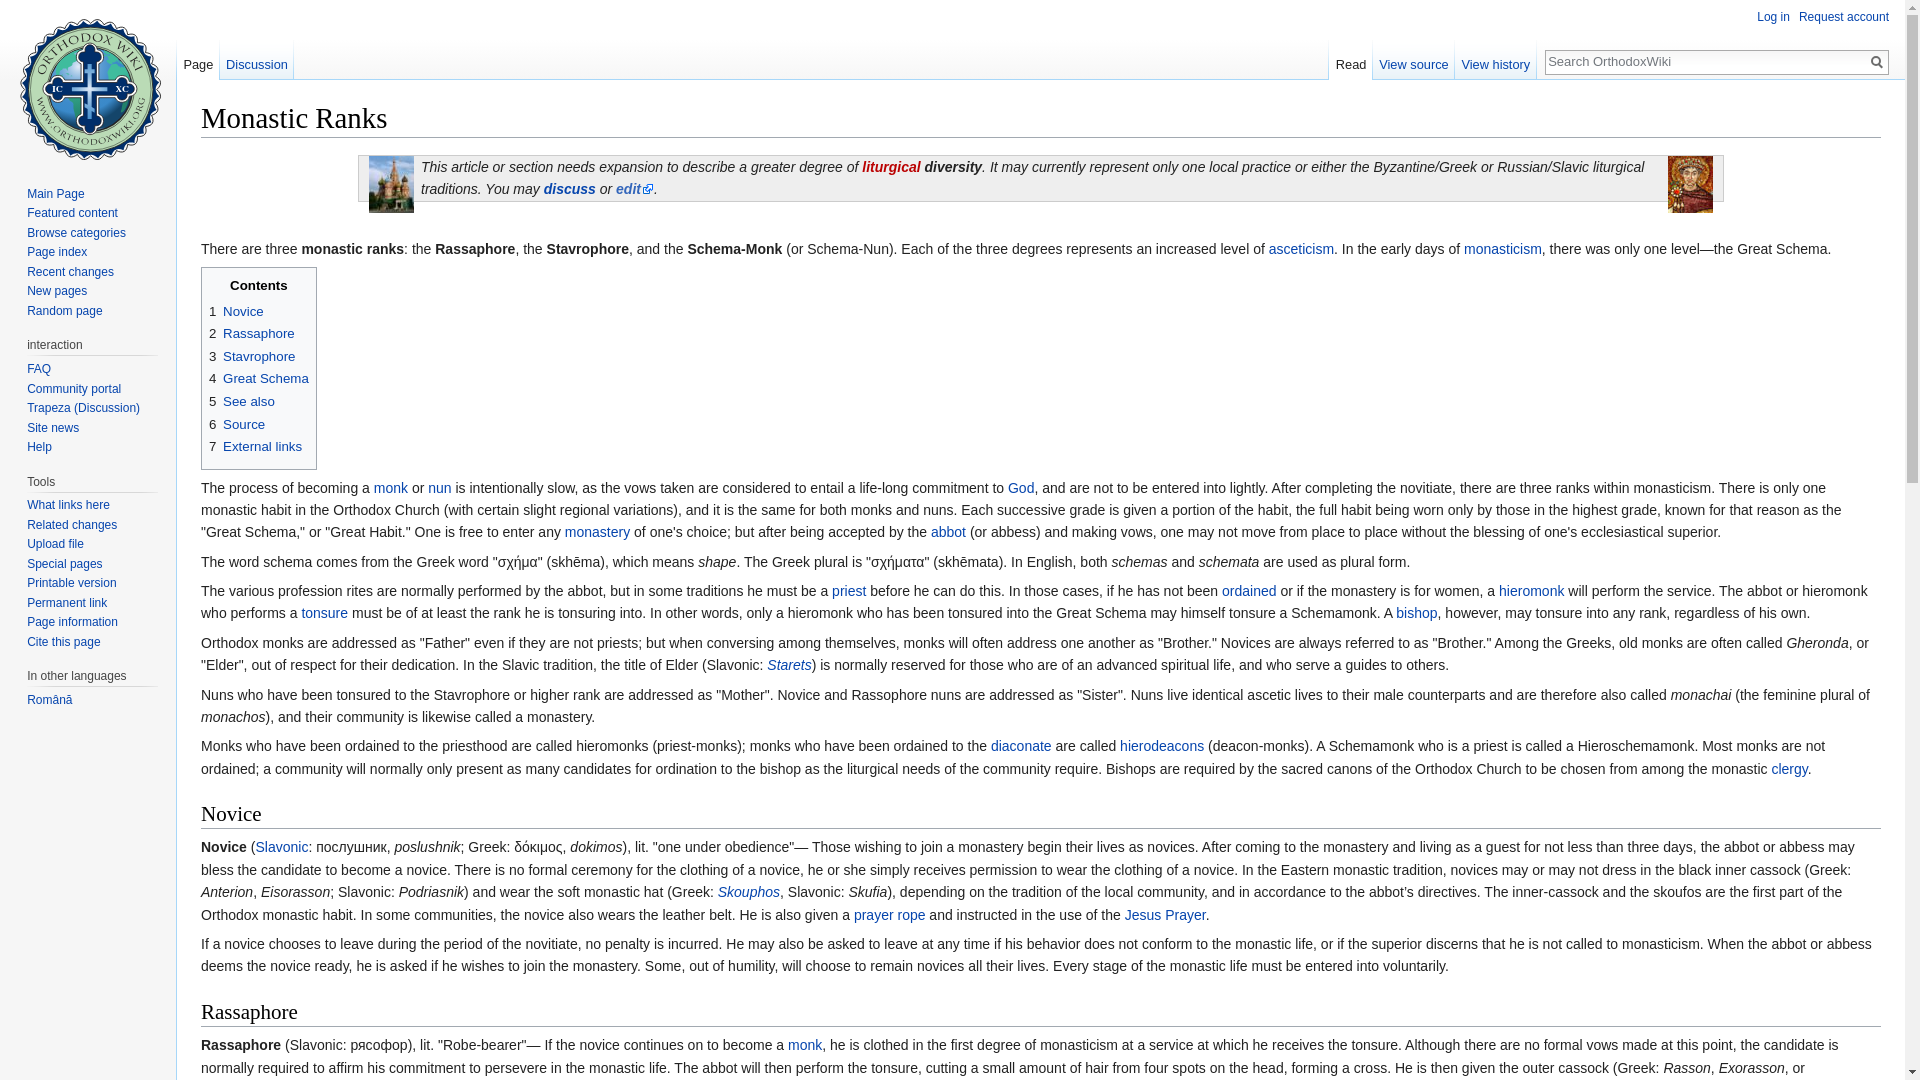 This screenshot has height=1080, width=1920. What do you see at coordinates (390, 487) in the screenshot?
I see `Monk` at bounding box center [390, 487].